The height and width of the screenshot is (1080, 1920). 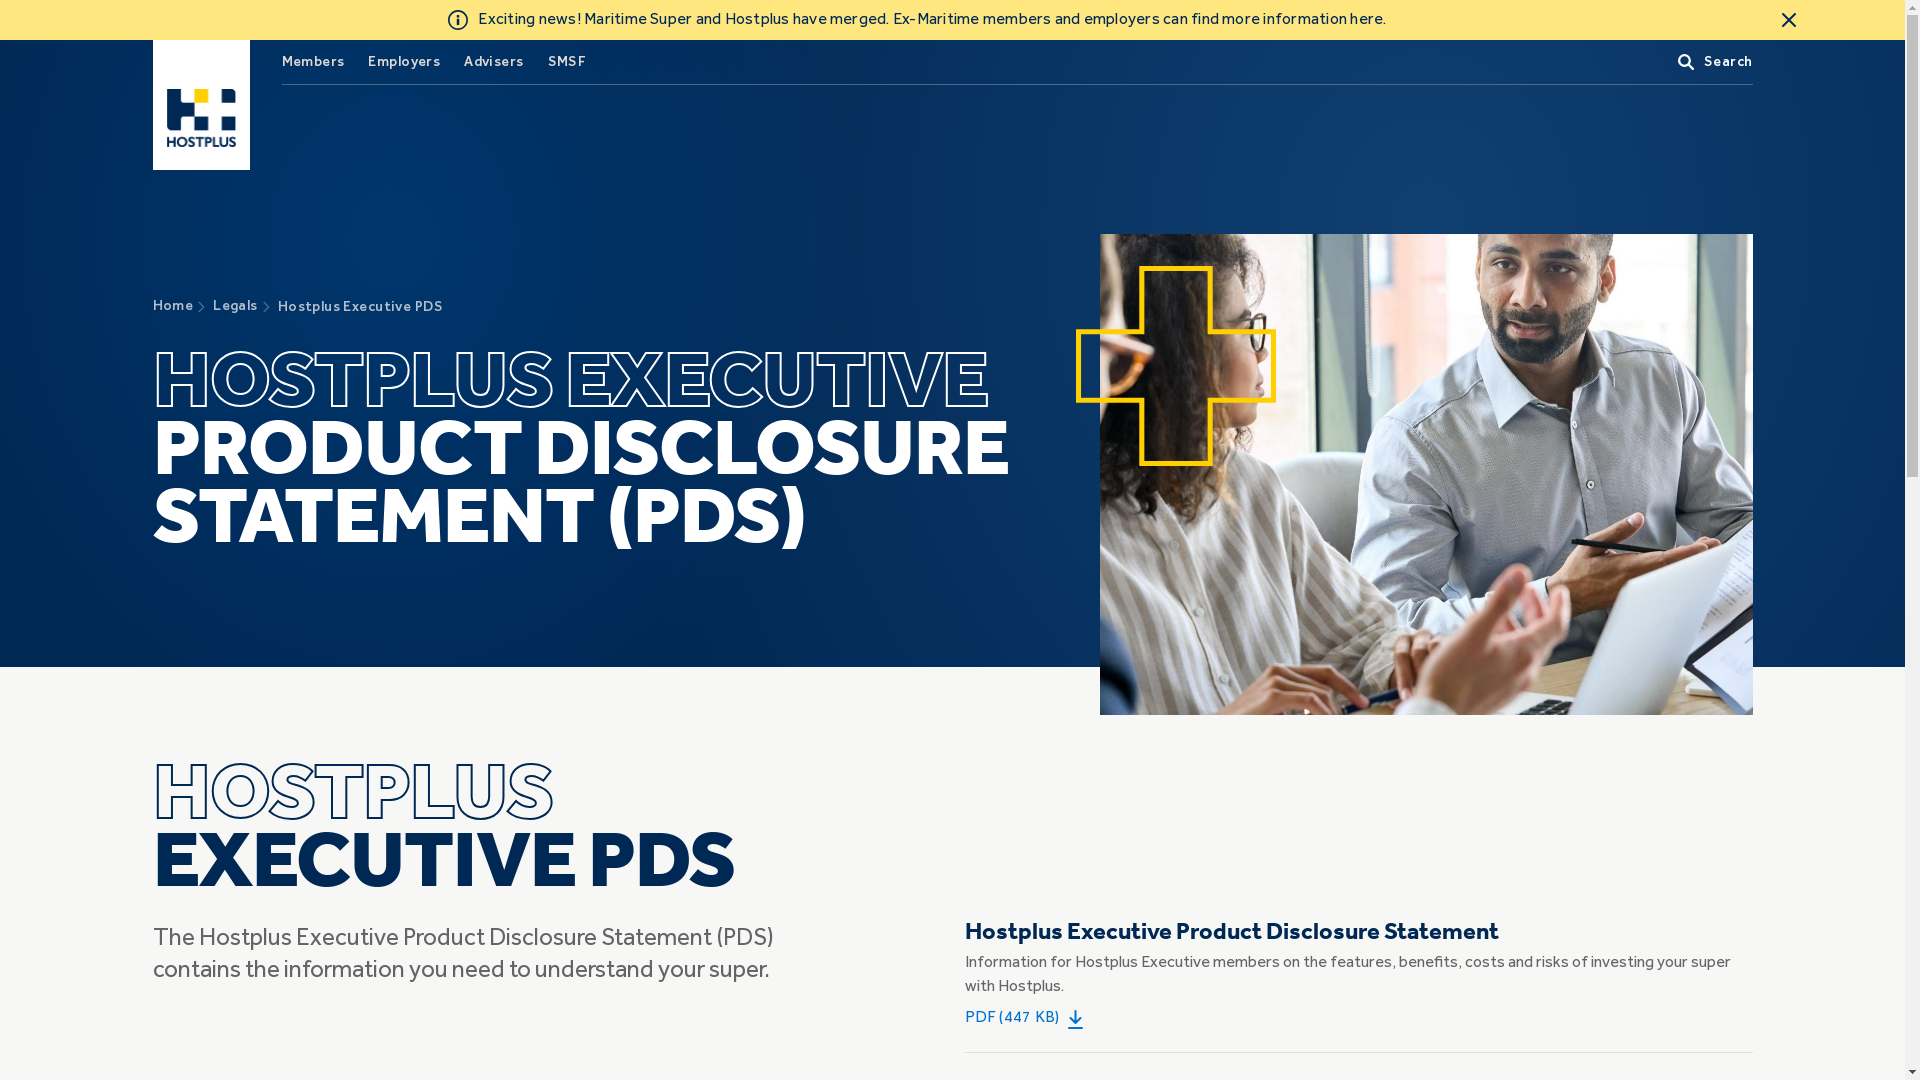 What do you see at coordinates (314, 62) in the screenshot?
I see `Members` at bounding box center [314, 62].